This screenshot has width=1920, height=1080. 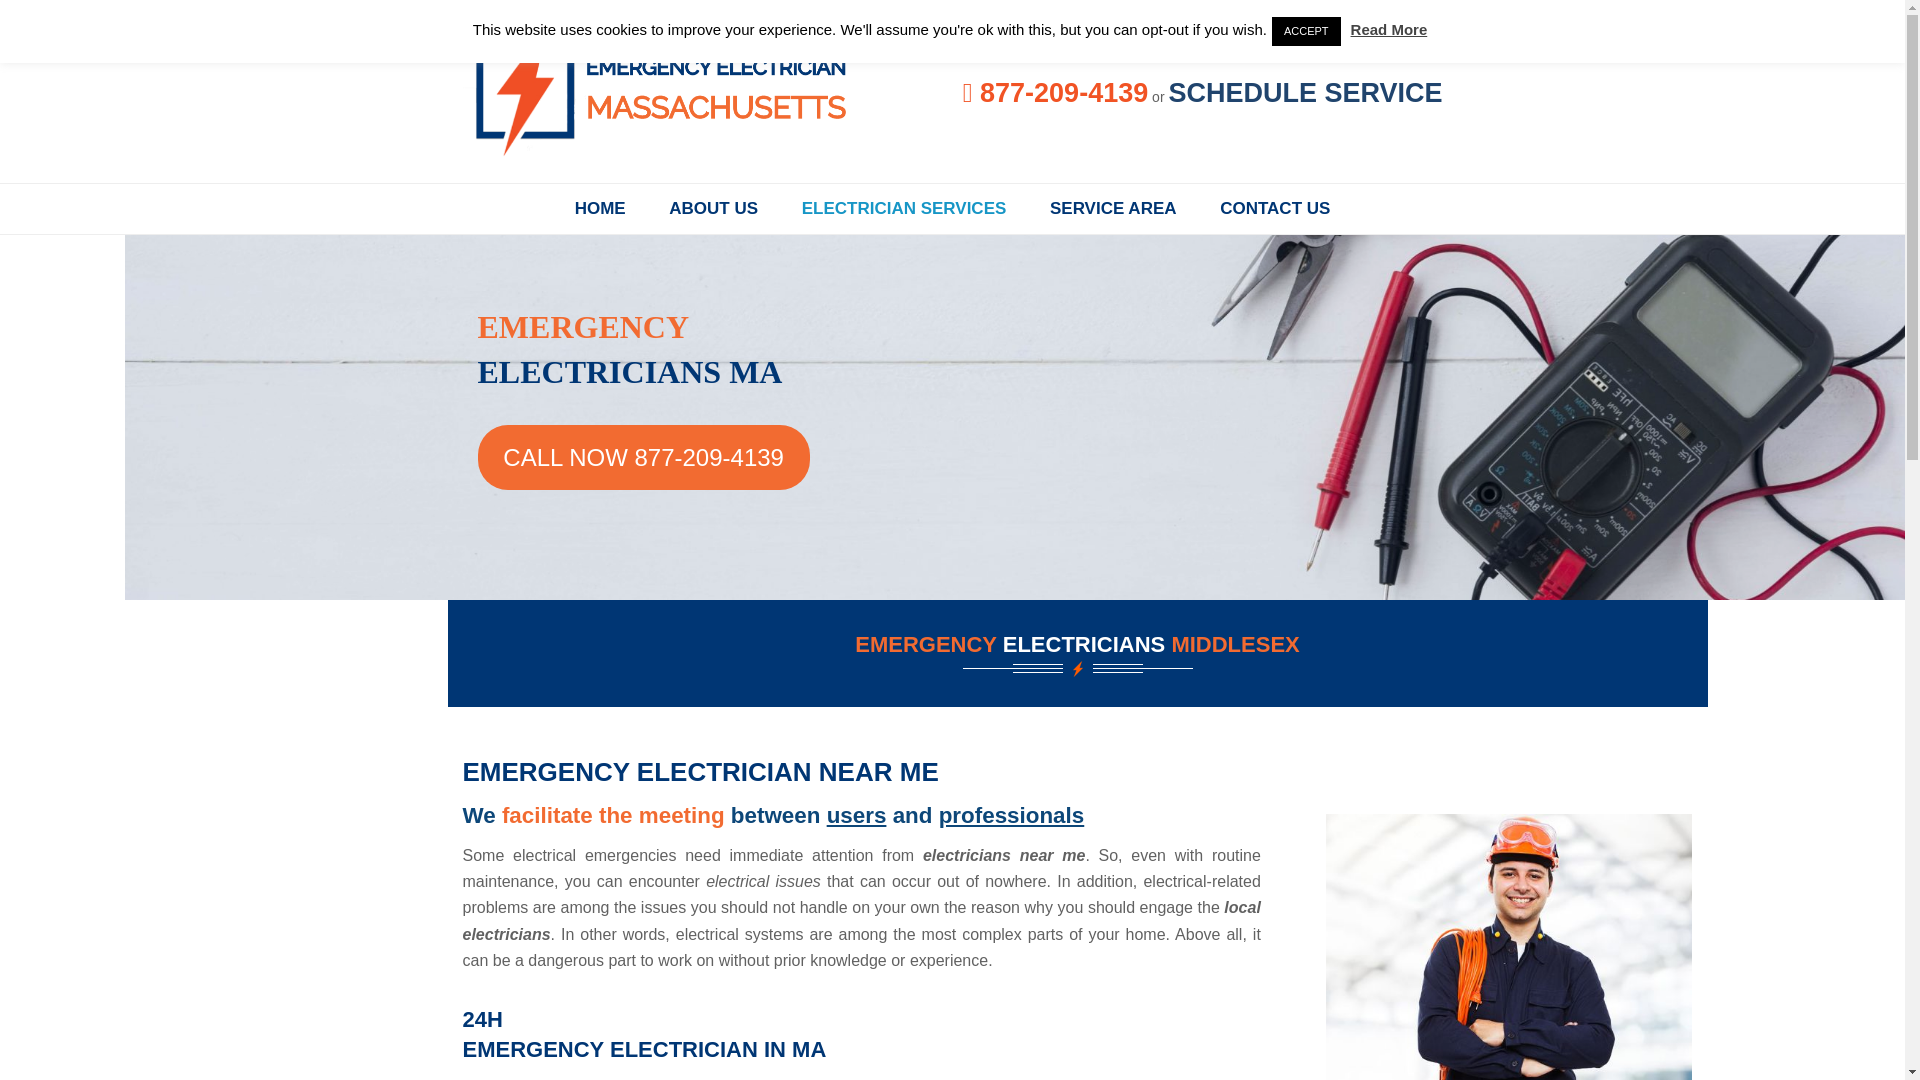 I want to click on 877-209-4139, so click(x=1056, y=96).